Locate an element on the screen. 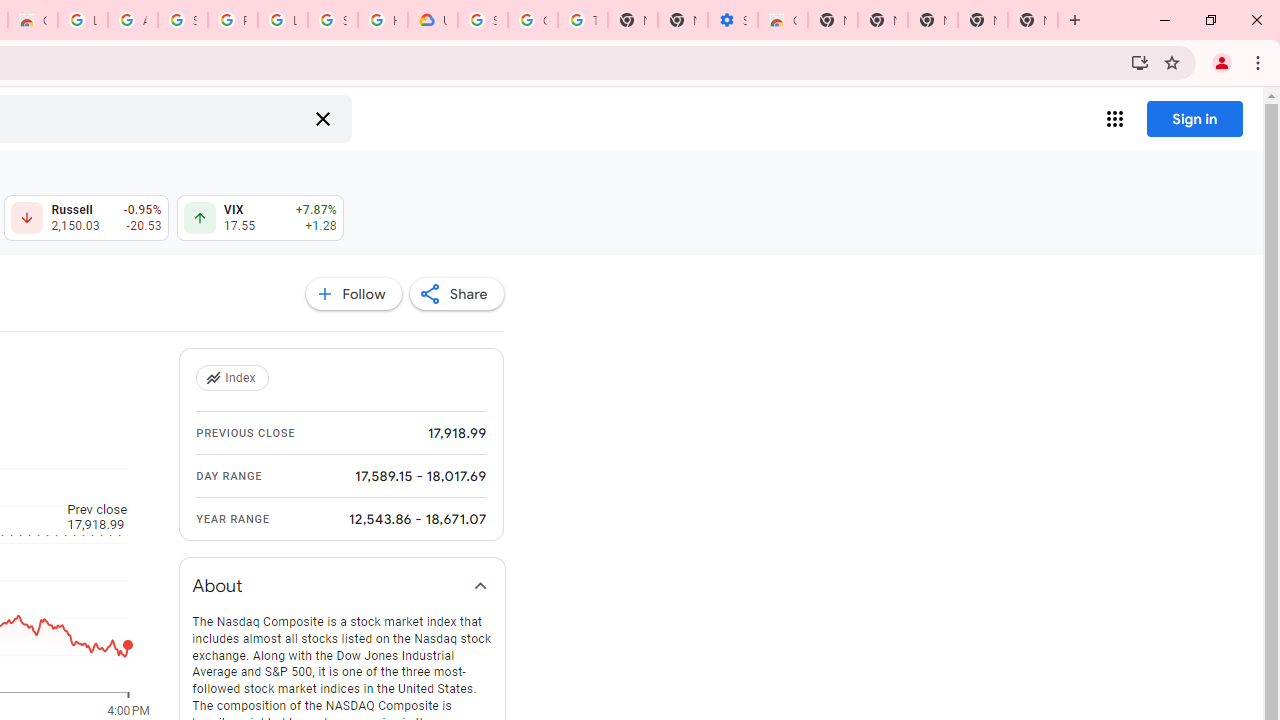  Follow is located at coordinates (353, 294).